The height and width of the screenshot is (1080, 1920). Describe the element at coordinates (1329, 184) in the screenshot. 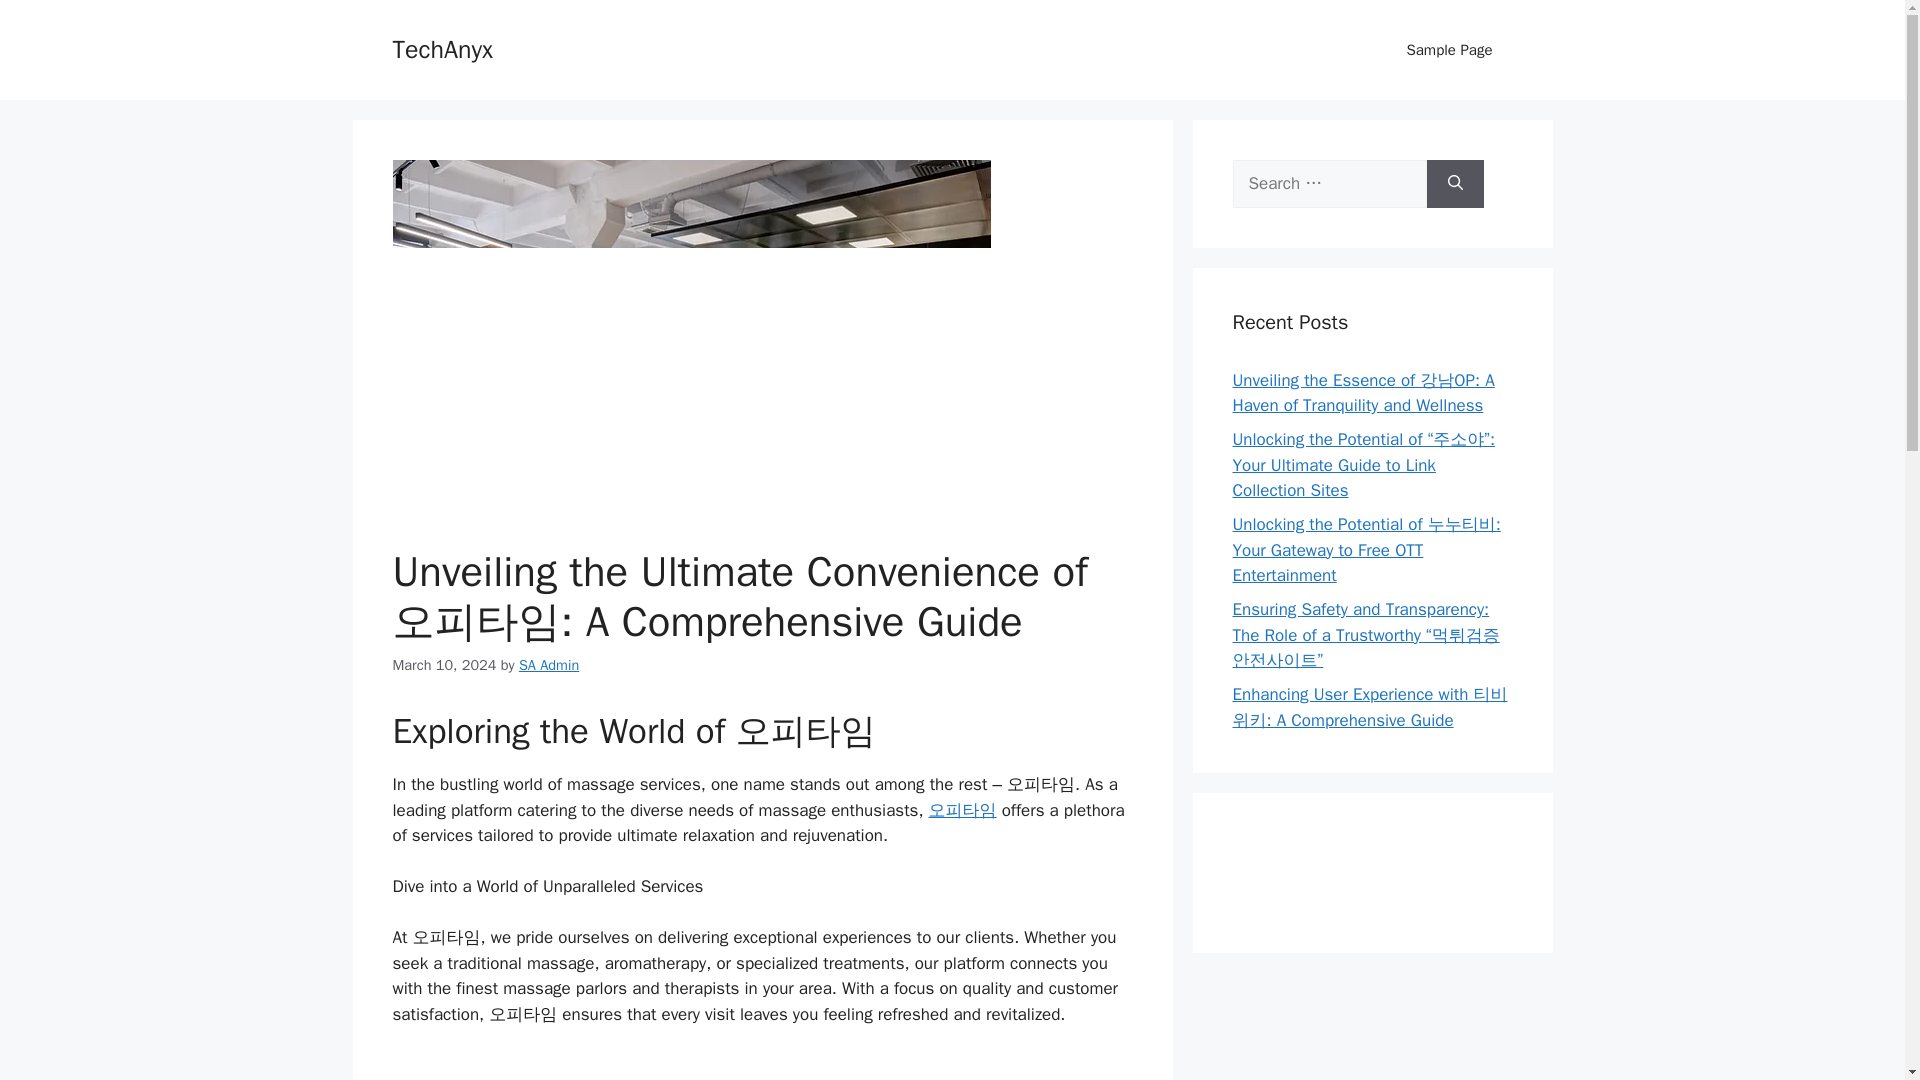

I see `Search for:` at that location.